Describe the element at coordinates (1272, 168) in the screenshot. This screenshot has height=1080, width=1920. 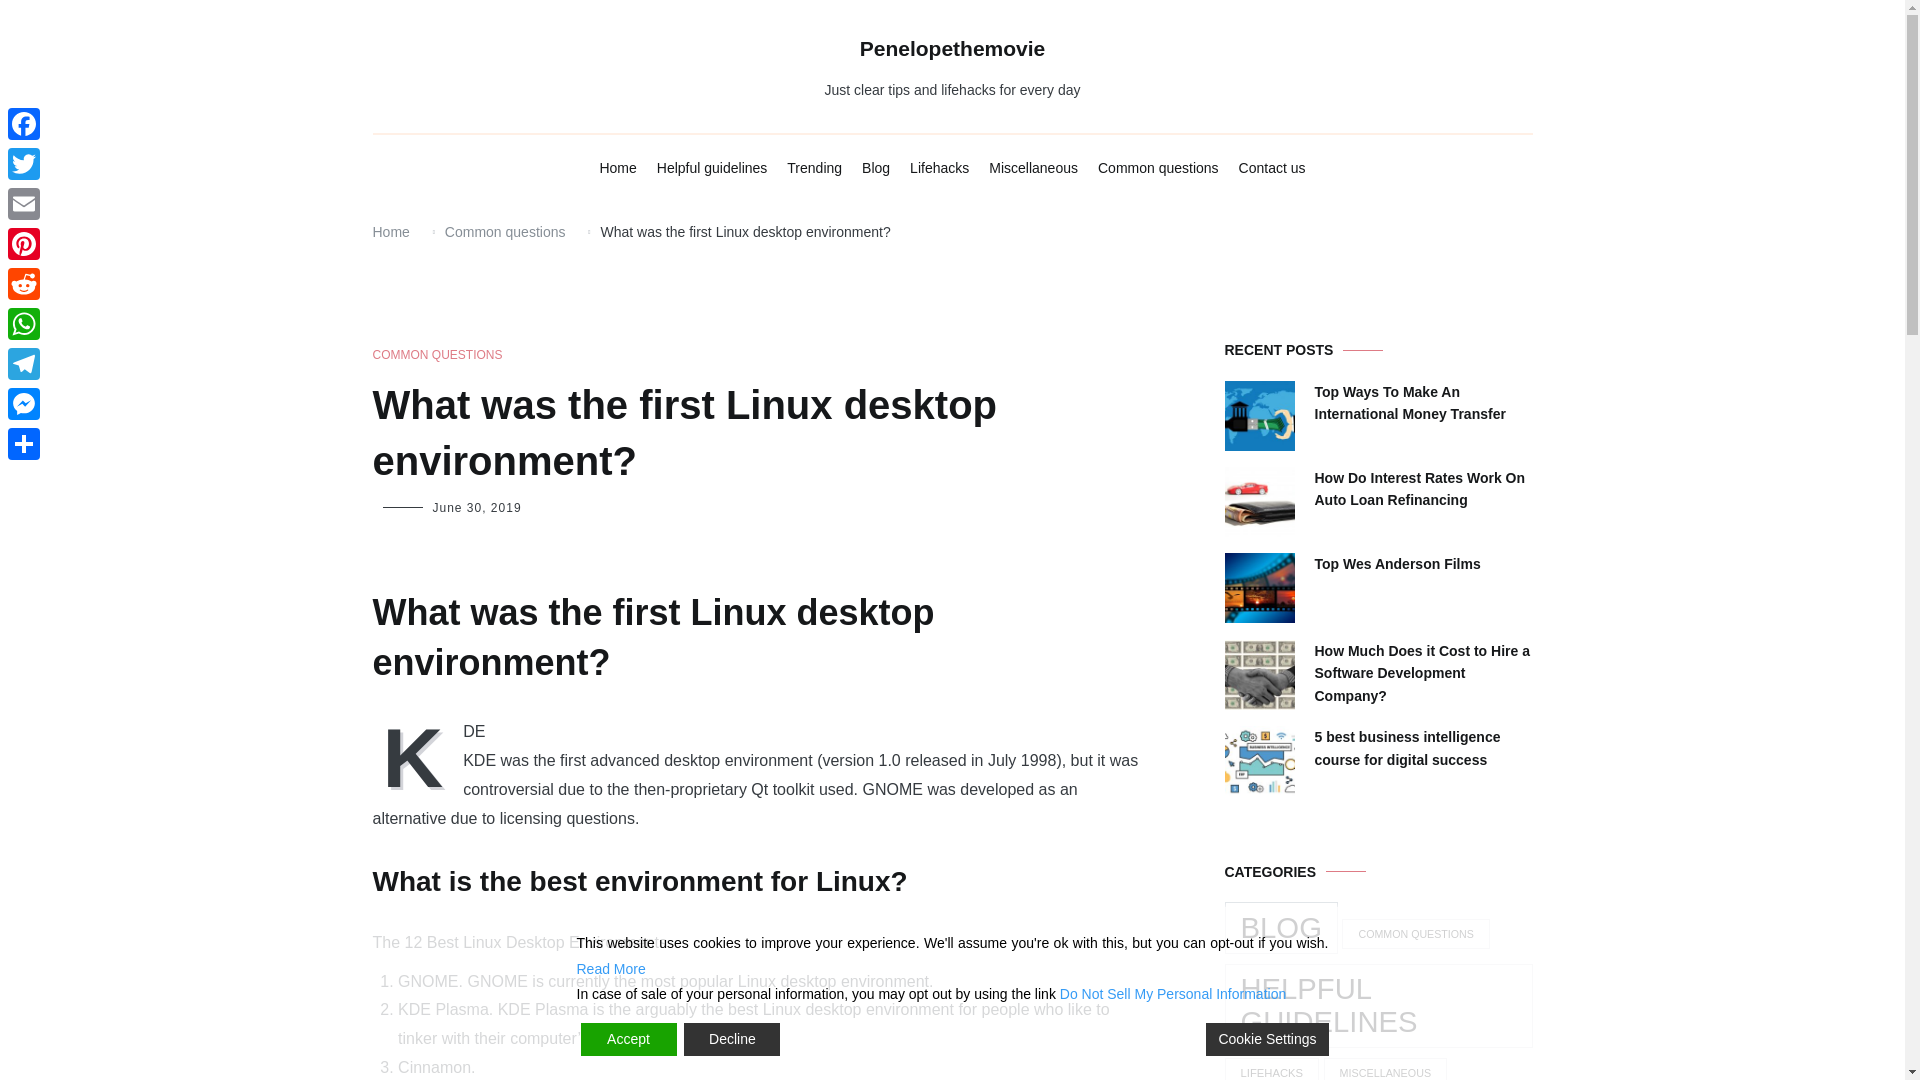
I see `Contact us` at that location.